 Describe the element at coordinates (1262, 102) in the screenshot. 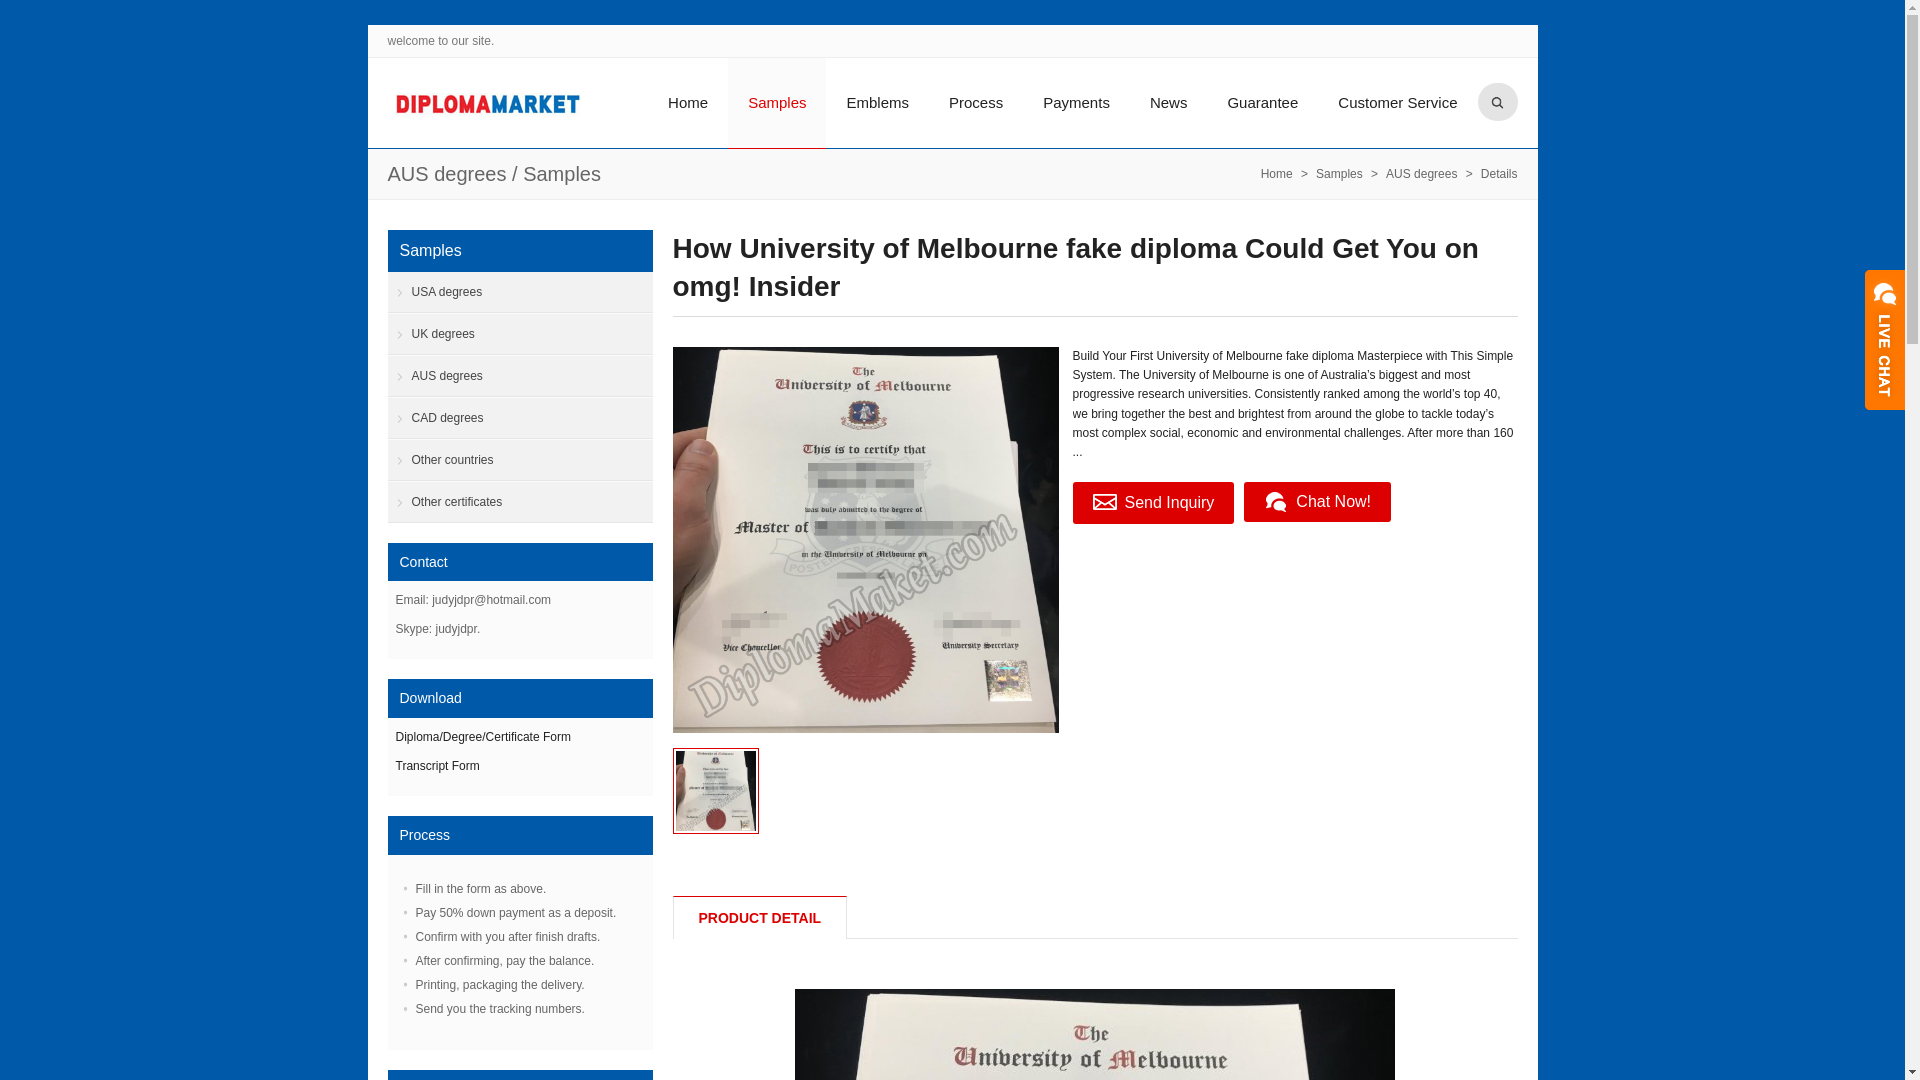

I see `Guarantee` at that location.